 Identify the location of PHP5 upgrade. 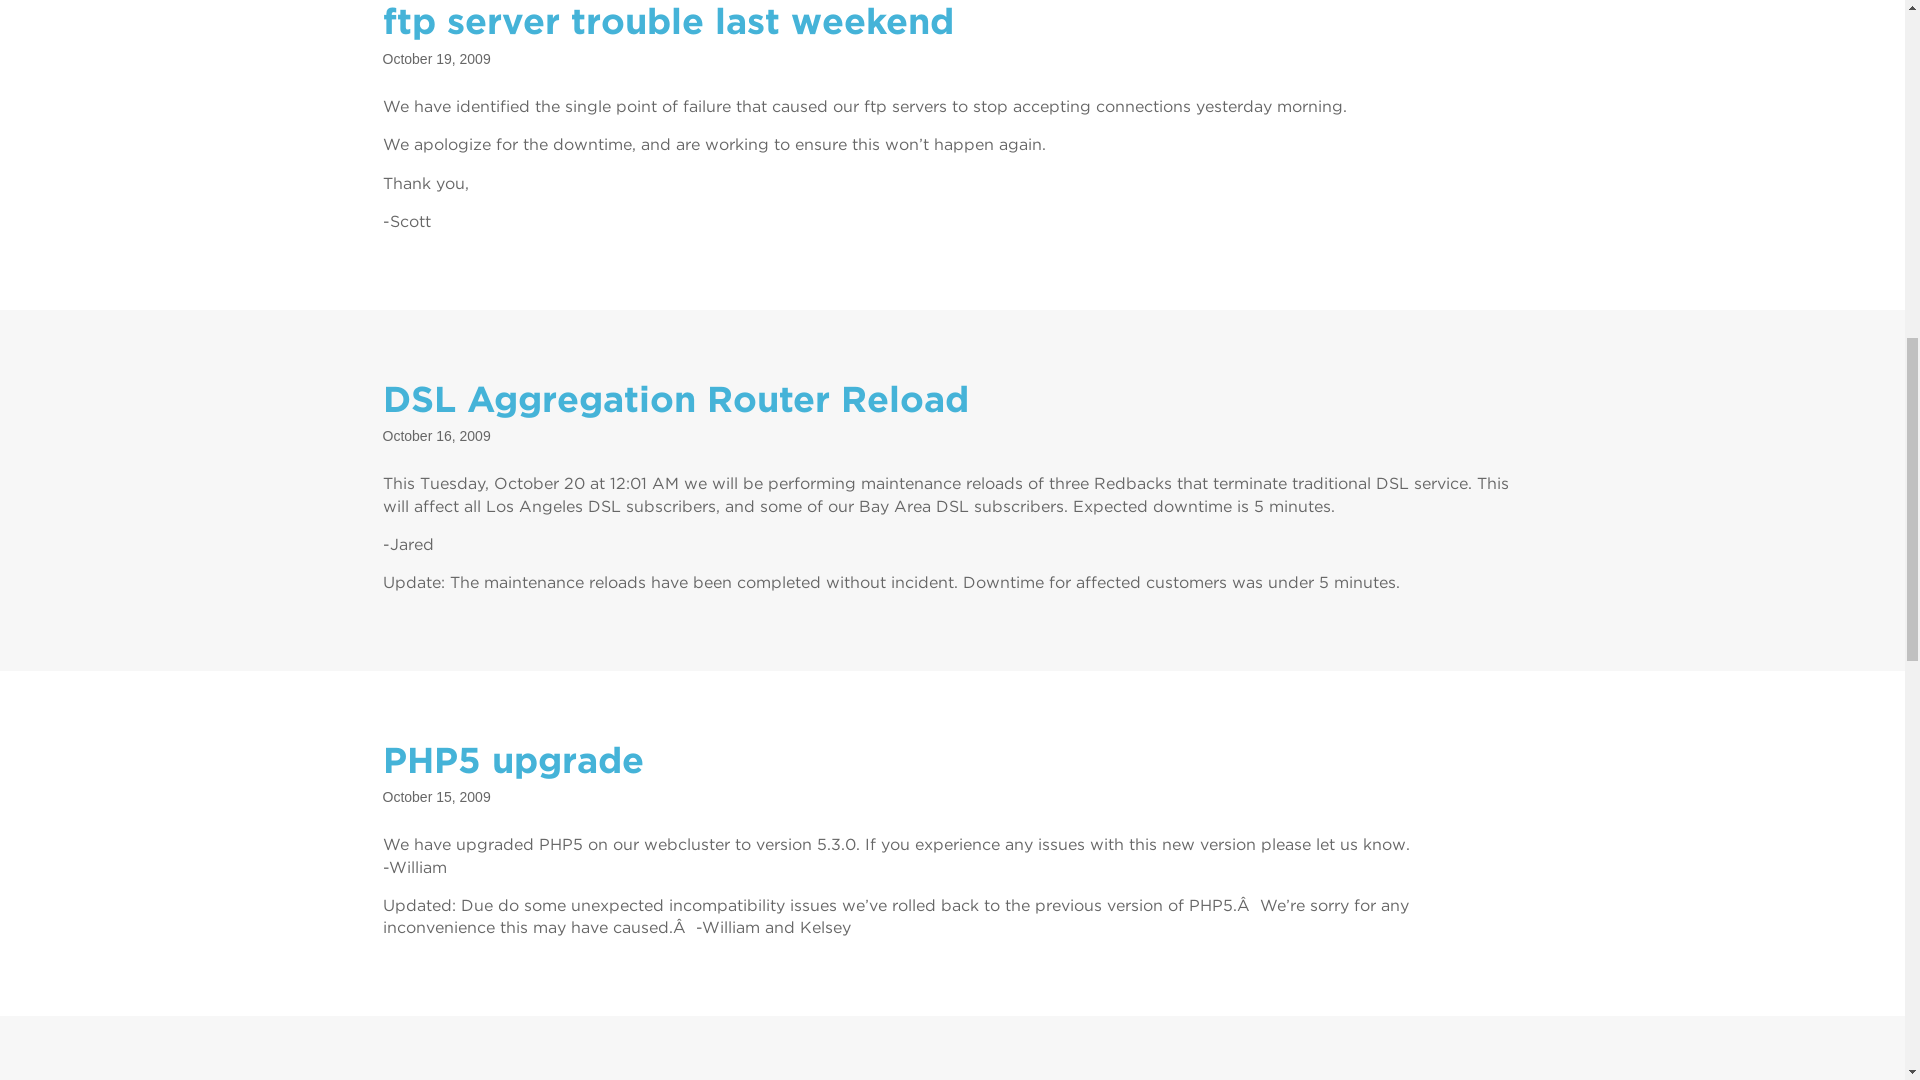
(512, 759).